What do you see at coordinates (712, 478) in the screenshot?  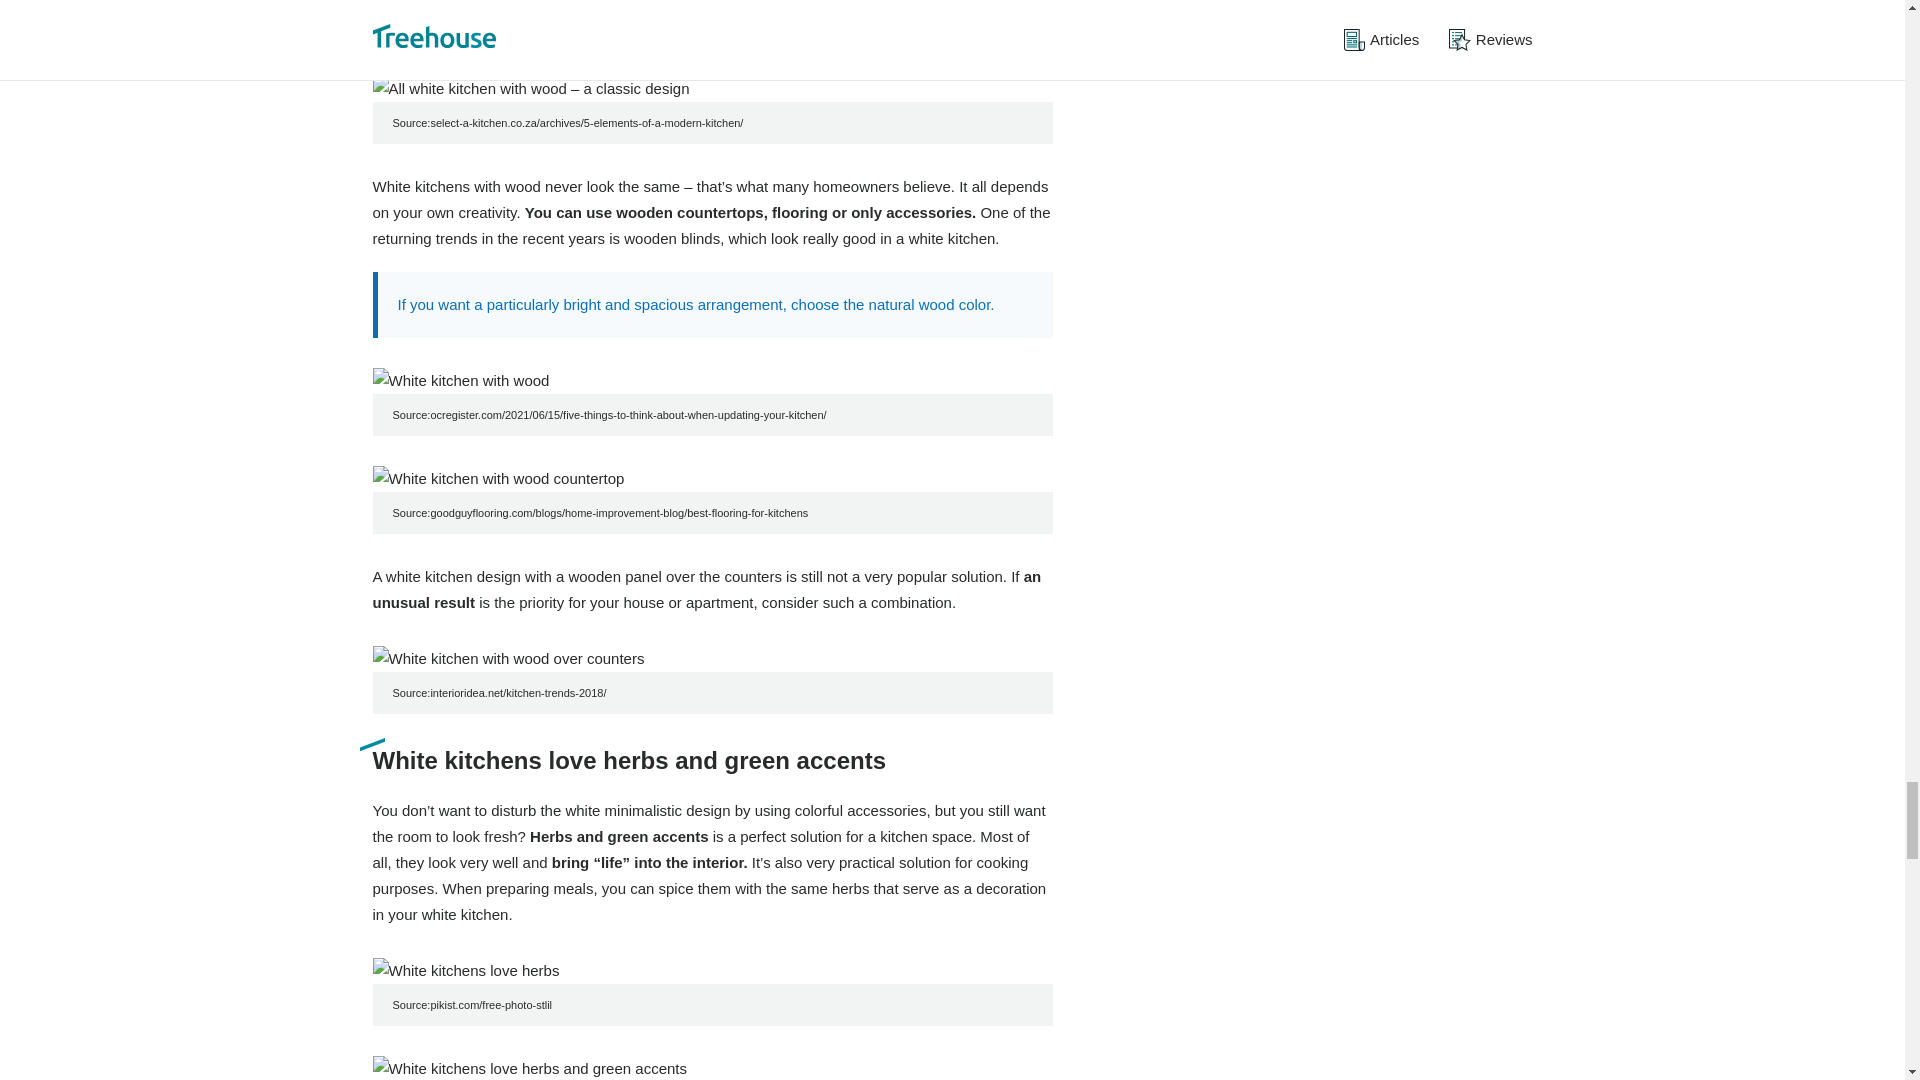 I see `White kitchen with wood countertop` at bounding box center [712, 478].